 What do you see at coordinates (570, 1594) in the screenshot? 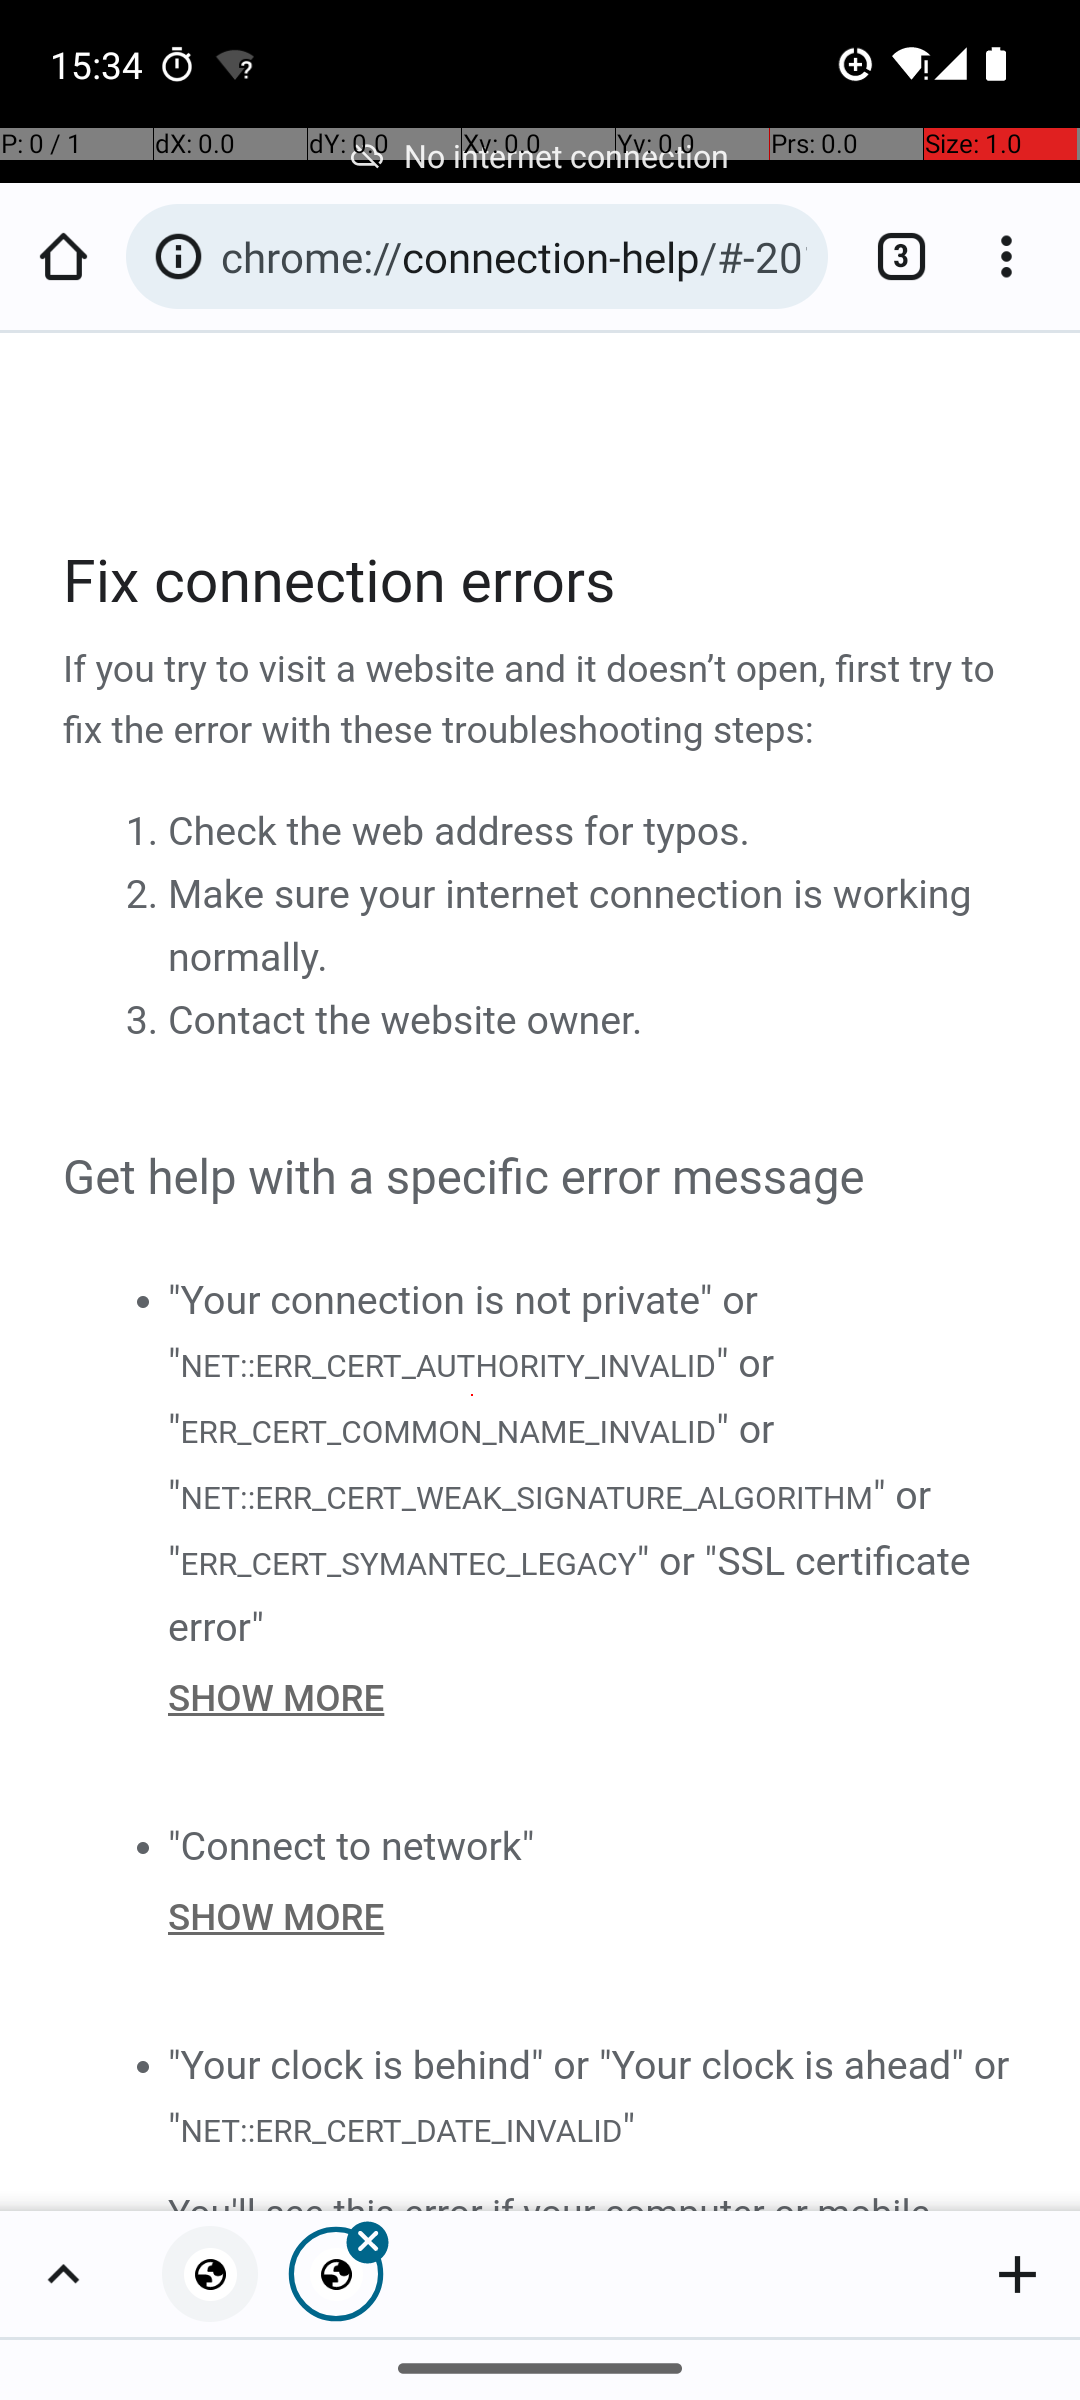
I see `" or "SSL certificate error"` at bounding box center [570, 1594].